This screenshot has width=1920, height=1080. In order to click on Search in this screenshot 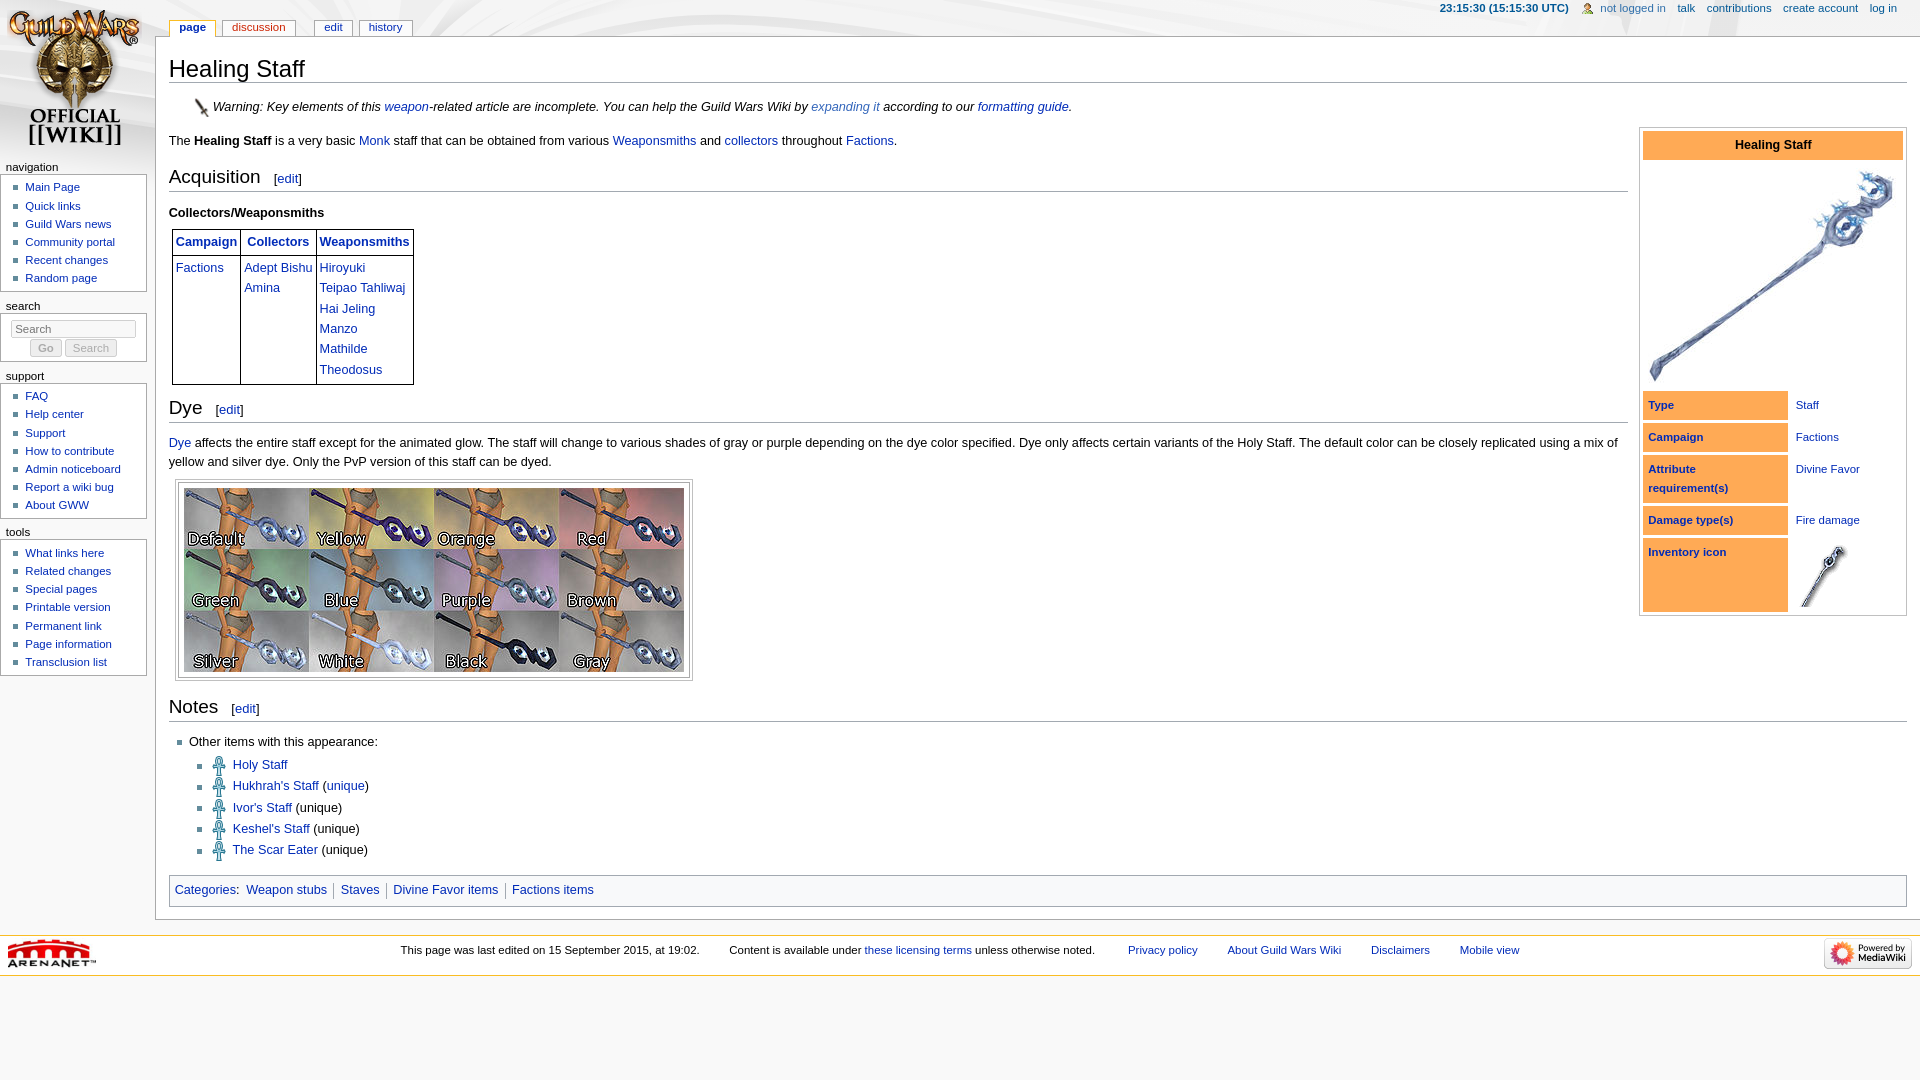, I will do `click(91, 348)`.